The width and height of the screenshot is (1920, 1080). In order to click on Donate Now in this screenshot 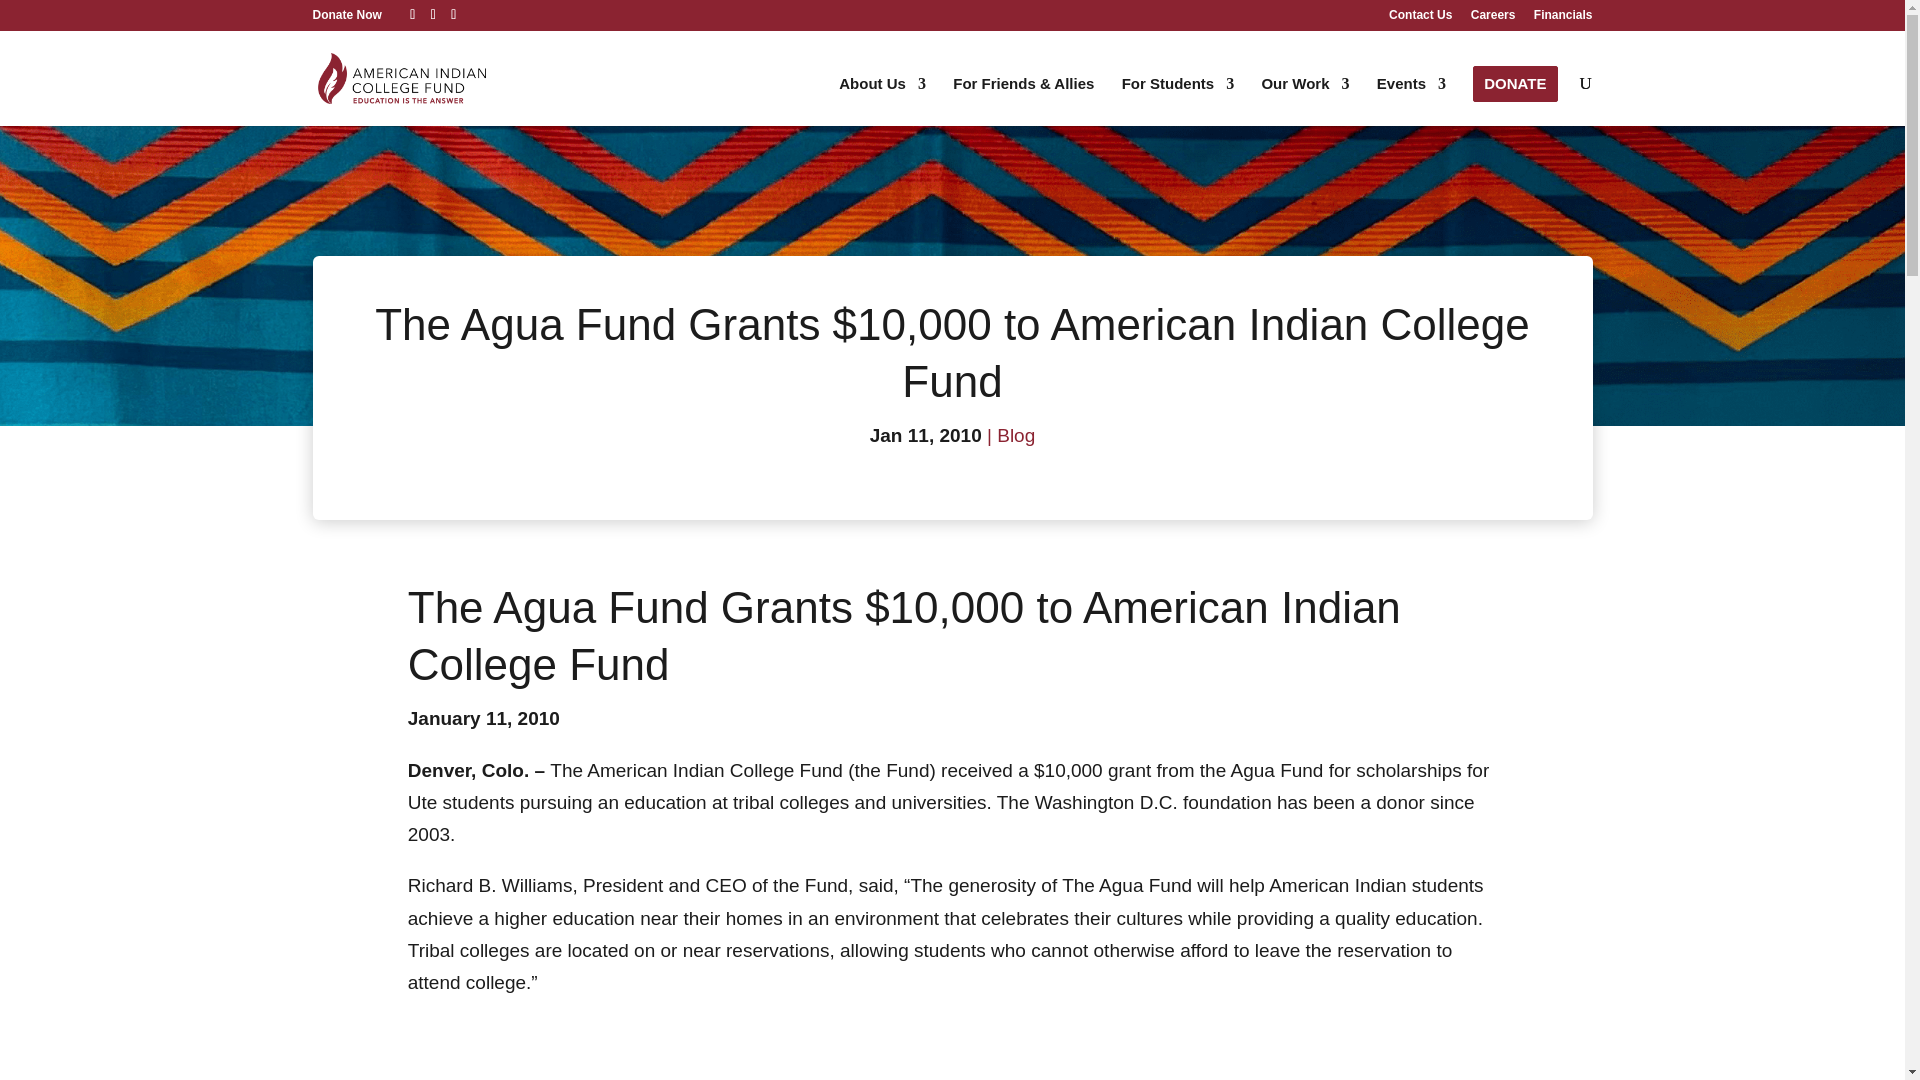, I will do `click(346, 14)`.